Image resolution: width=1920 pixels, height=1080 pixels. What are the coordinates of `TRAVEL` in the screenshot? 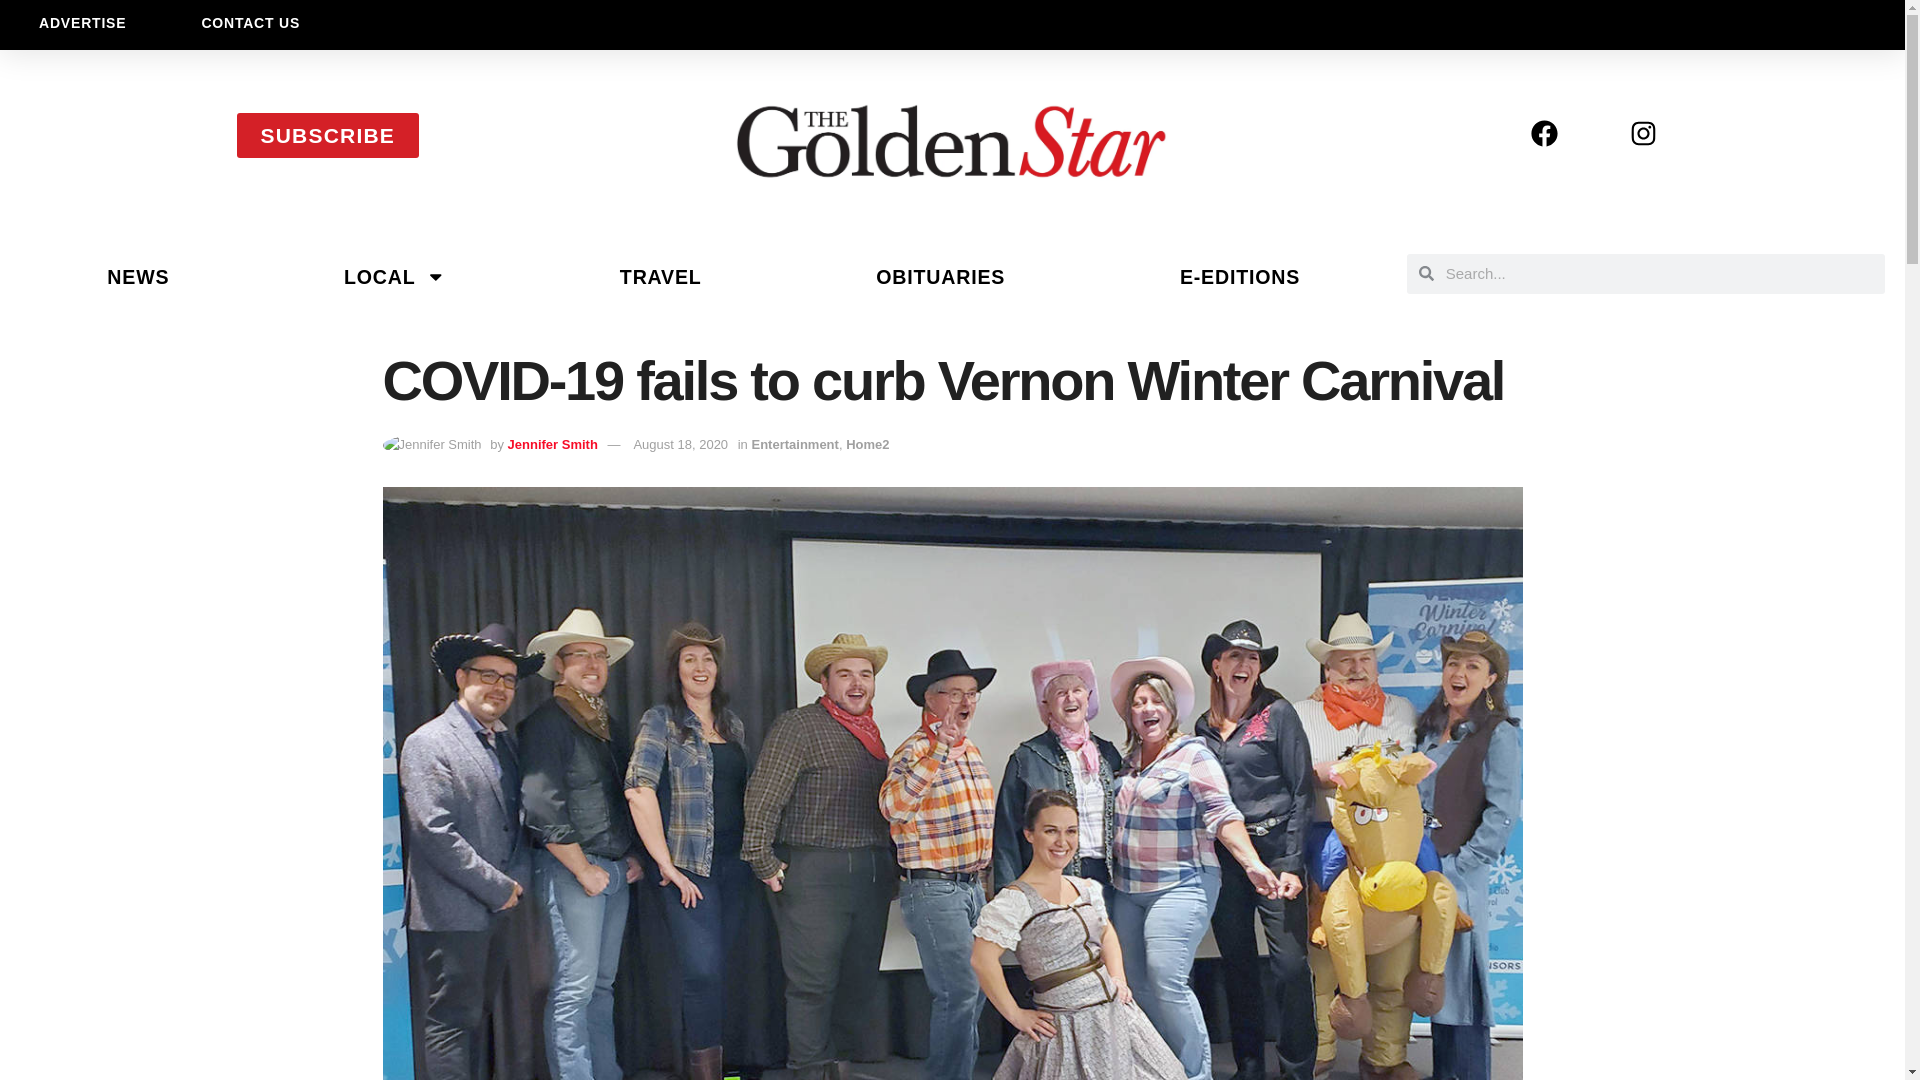 It's located at (659, 276).